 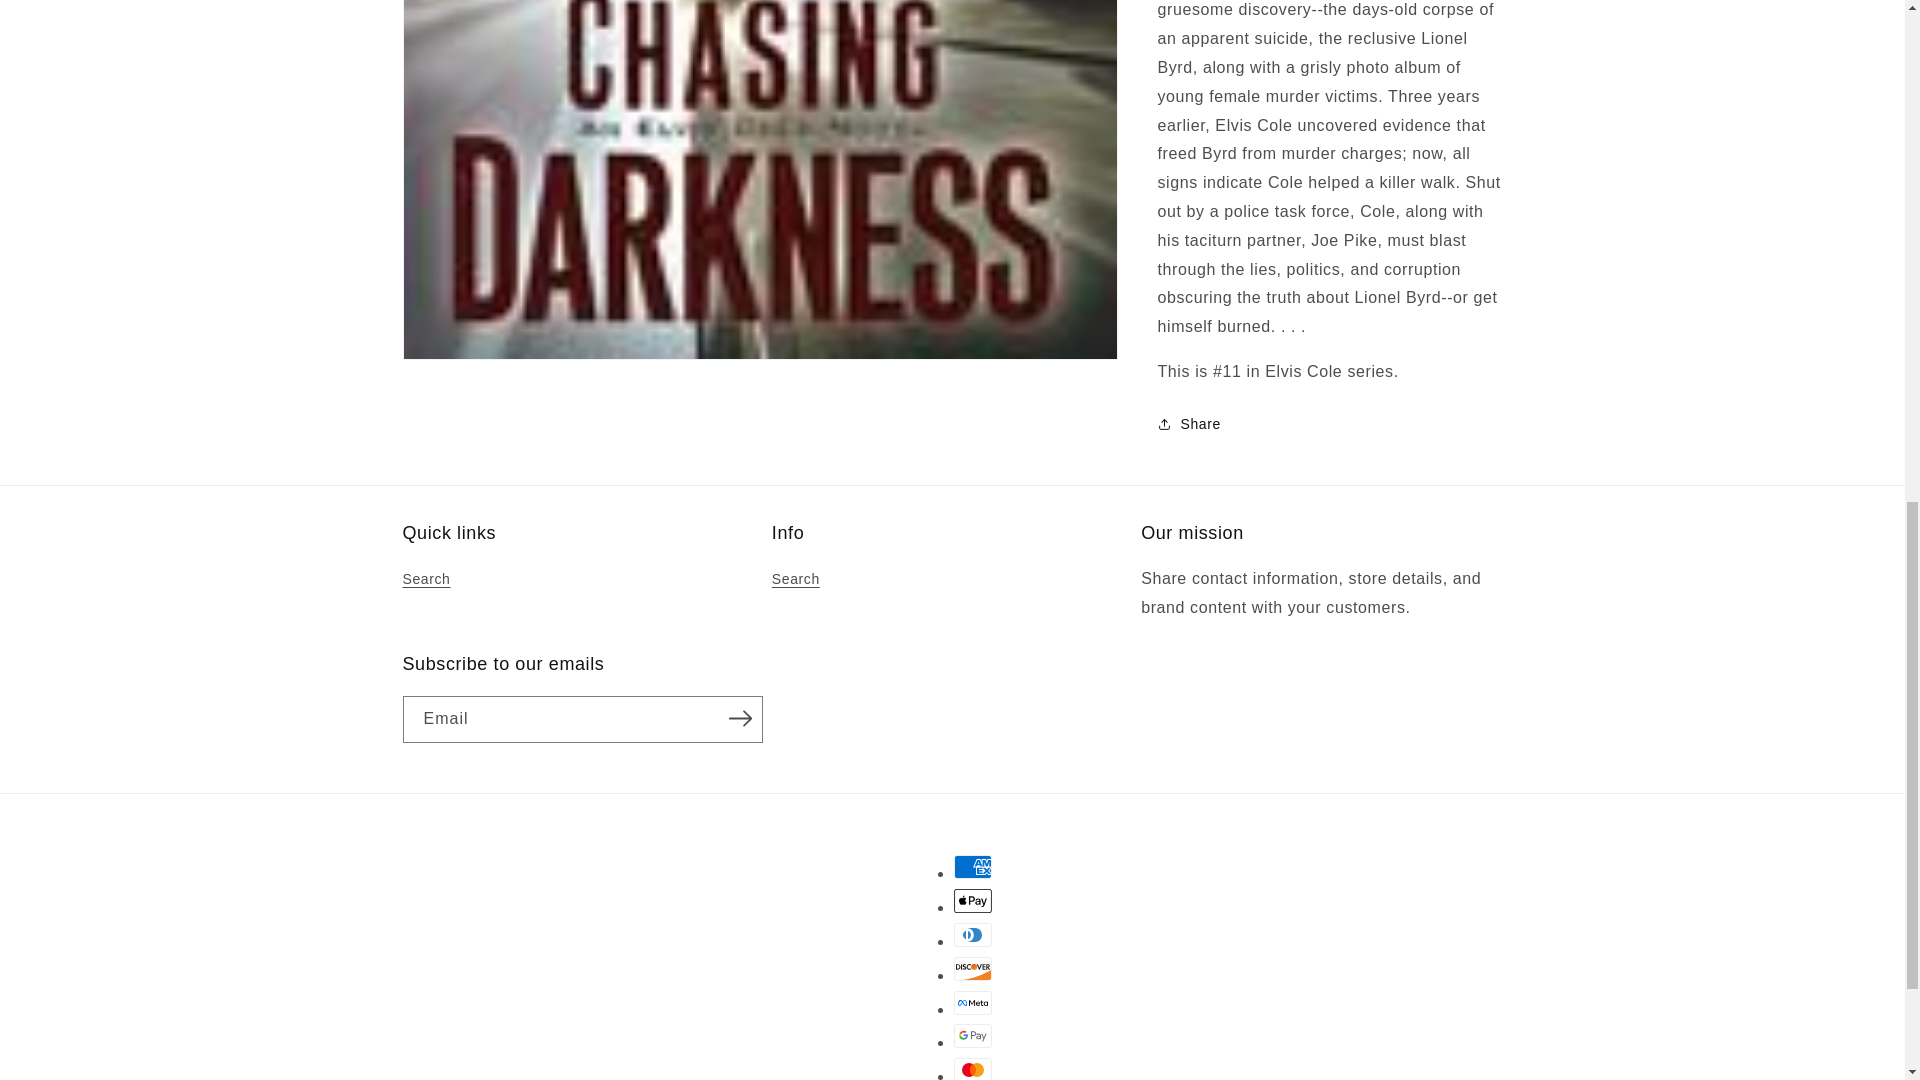 What do you see at coordinates (973, 1003) in the screenshot?
I see `Meta Pay` at bounding box center [973, 1003].